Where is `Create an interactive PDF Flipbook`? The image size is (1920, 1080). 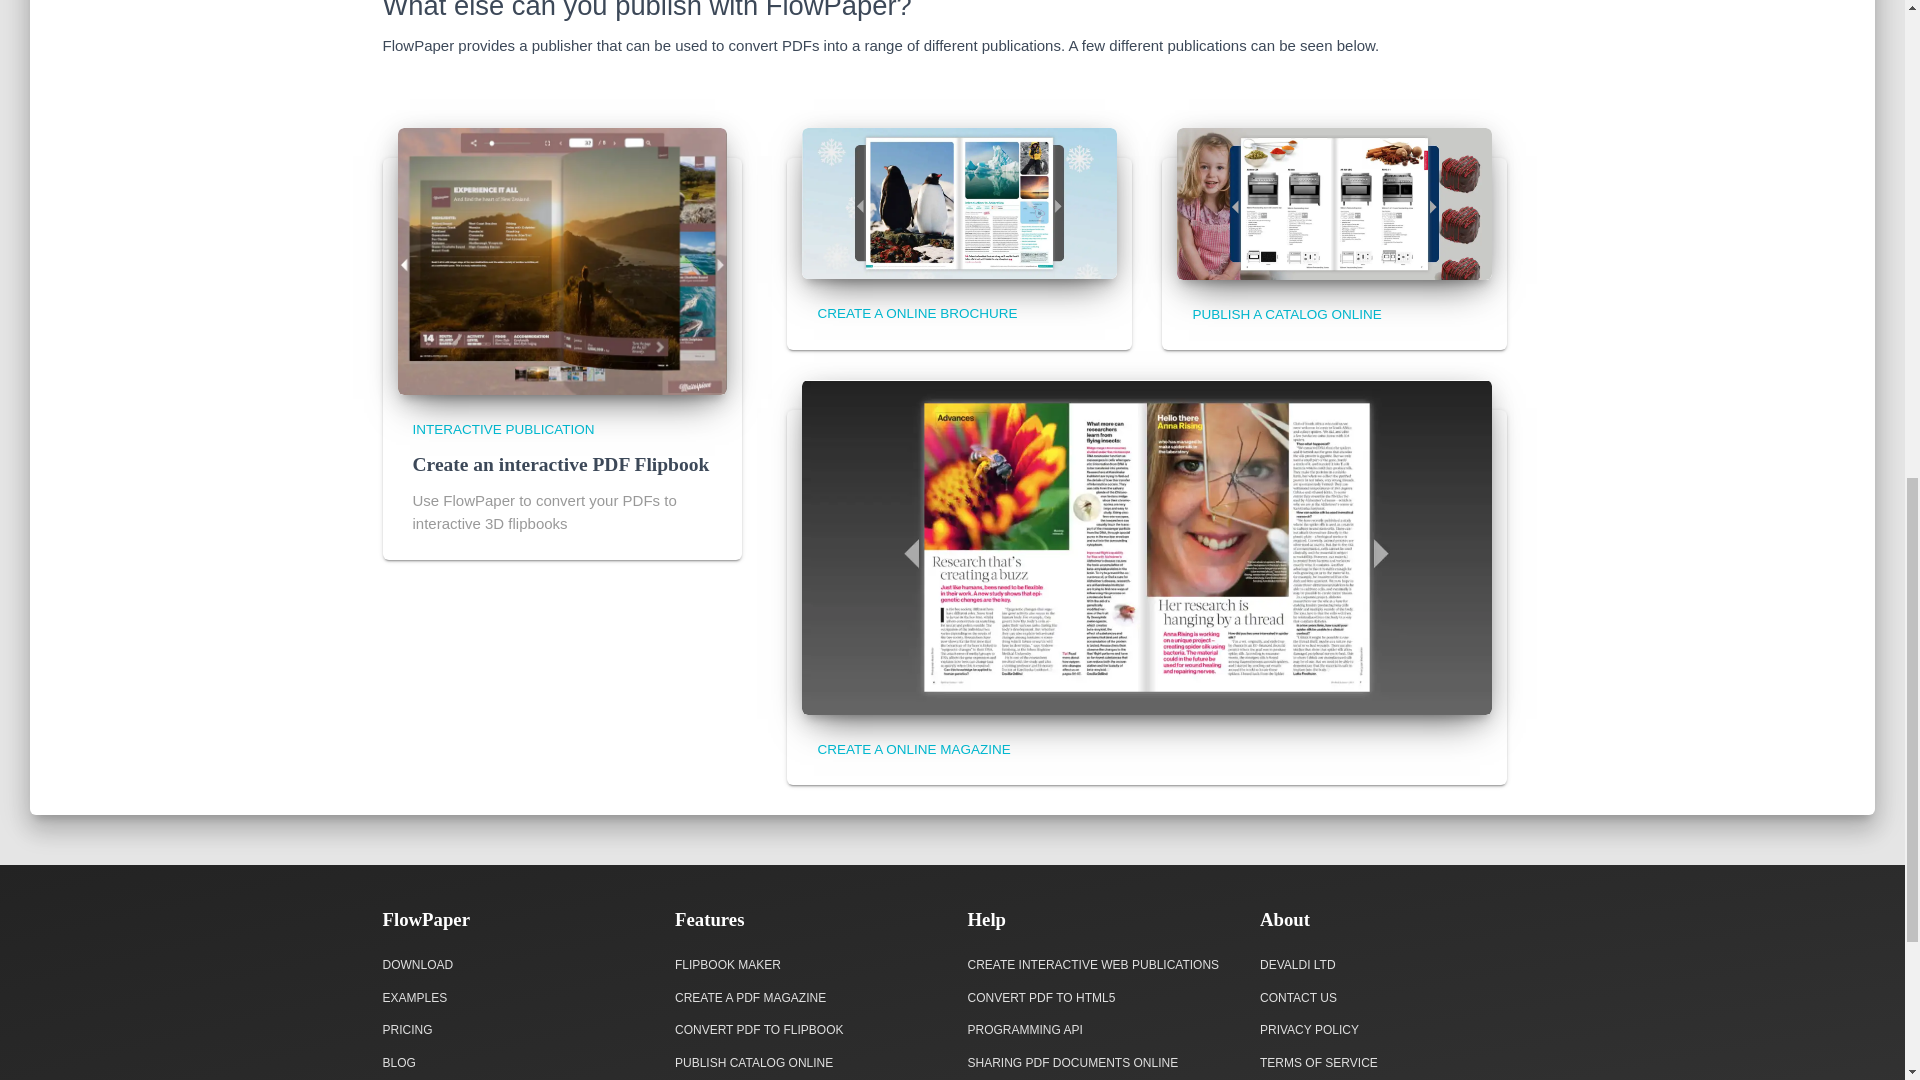
Create an interactive PDF Flipbook is located at coordinates (560, 464).